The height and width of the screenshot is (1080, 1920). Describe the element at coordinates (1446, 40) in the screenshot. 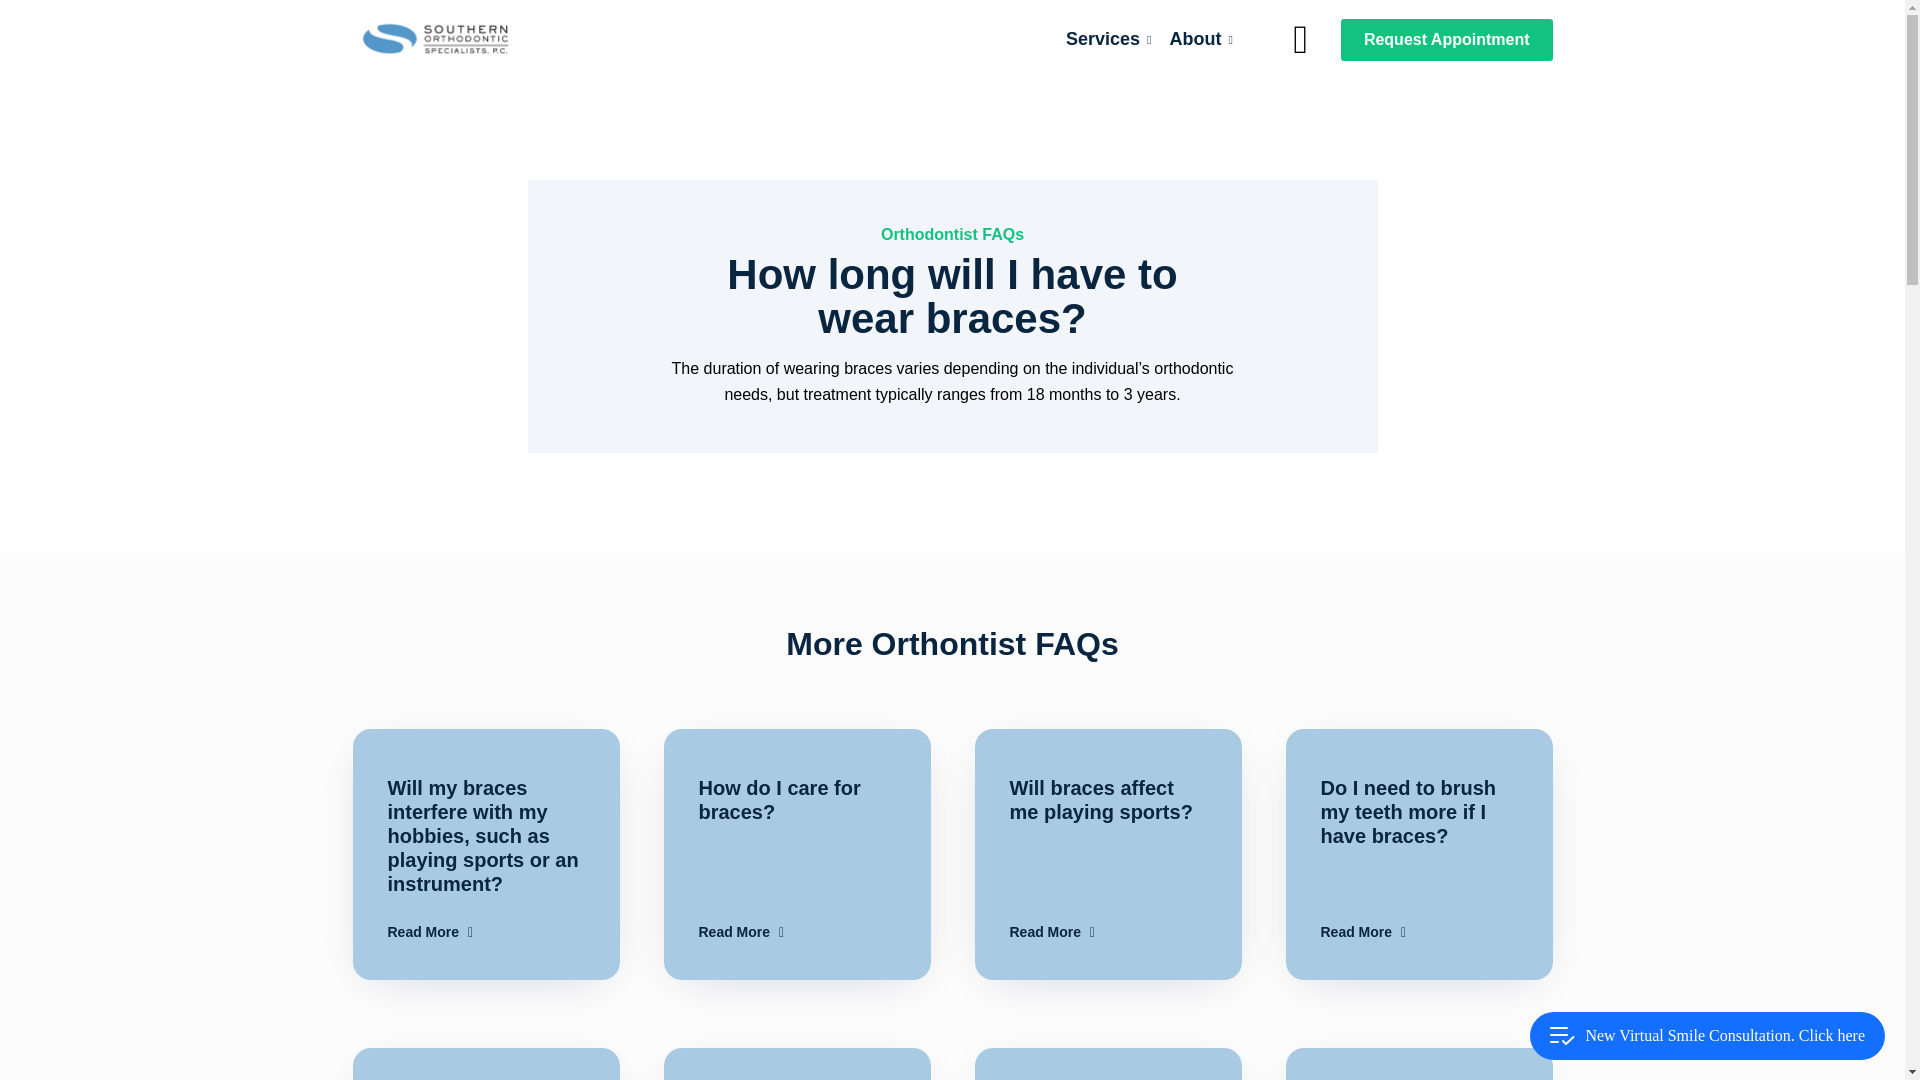

I see `About` at that location.